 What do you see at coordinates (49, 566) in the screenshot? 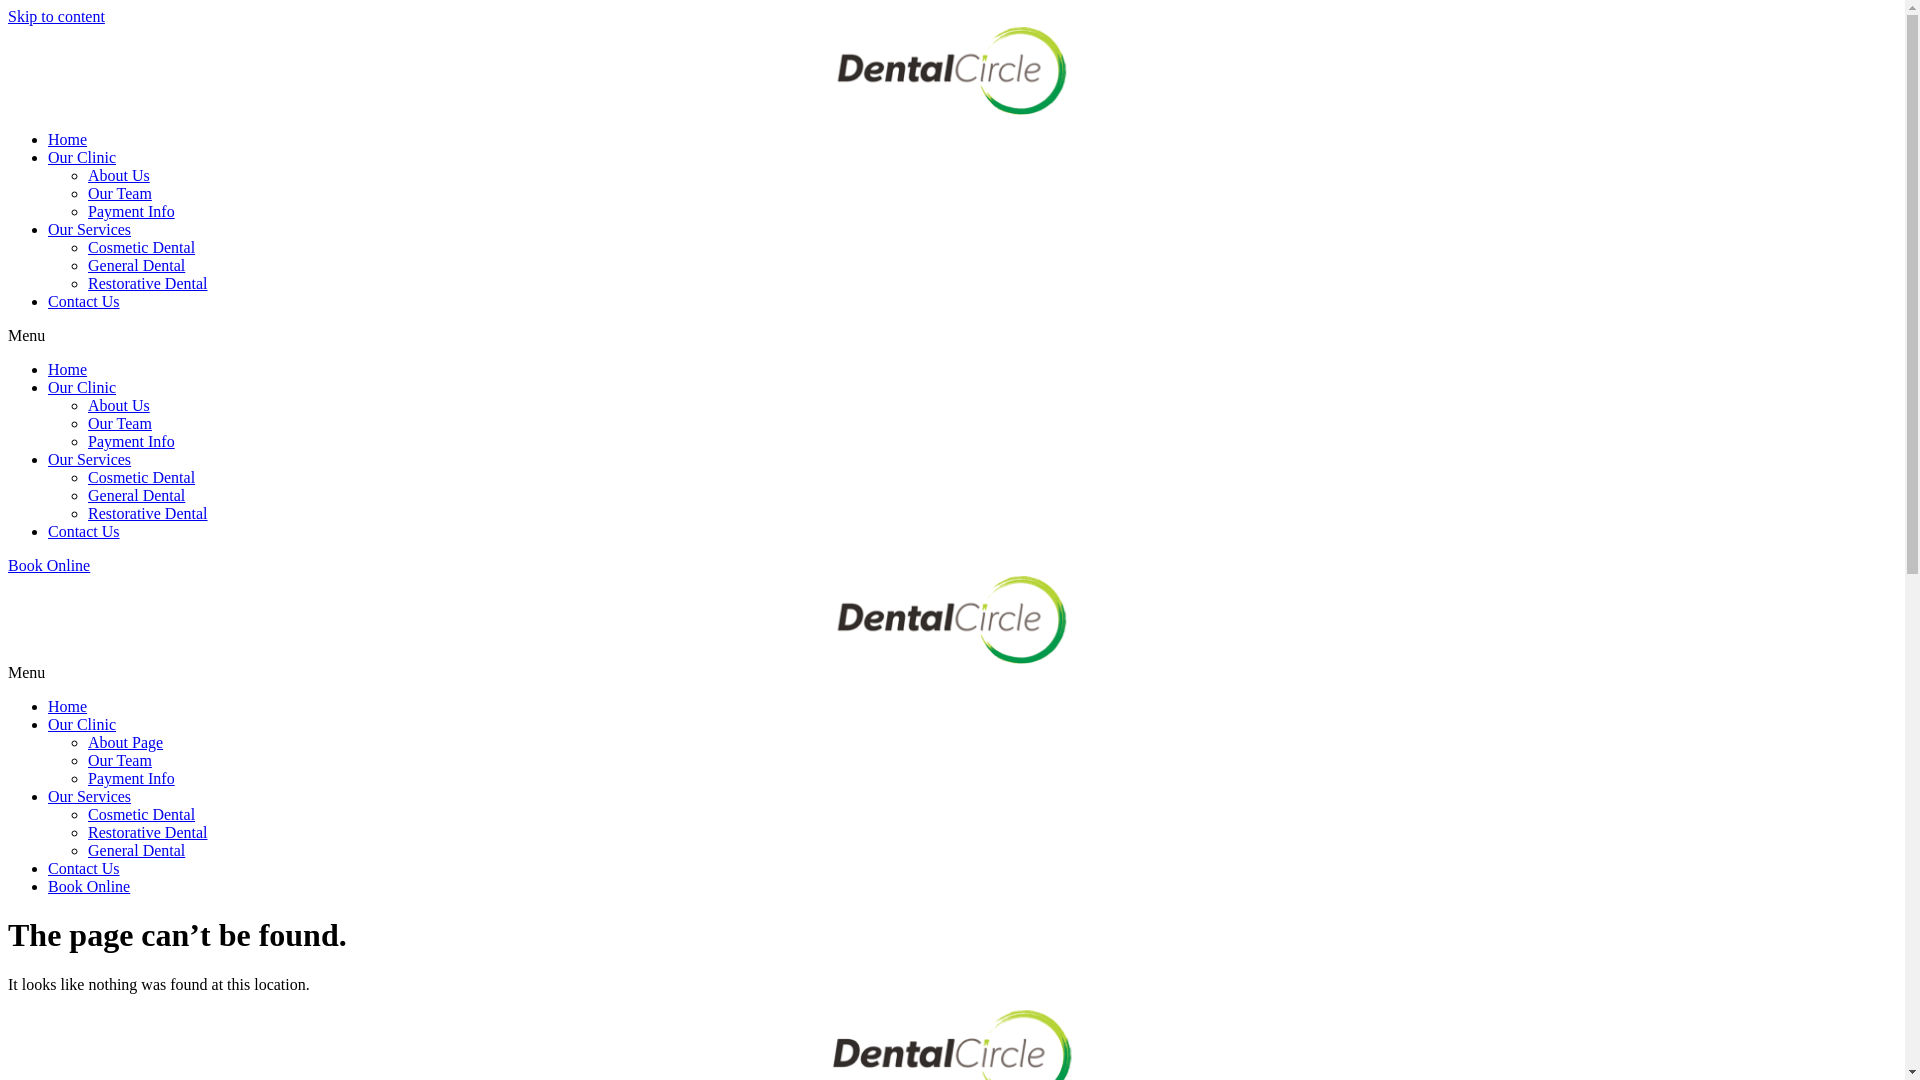
I see `Book Online` at bounding box center [49, 566].